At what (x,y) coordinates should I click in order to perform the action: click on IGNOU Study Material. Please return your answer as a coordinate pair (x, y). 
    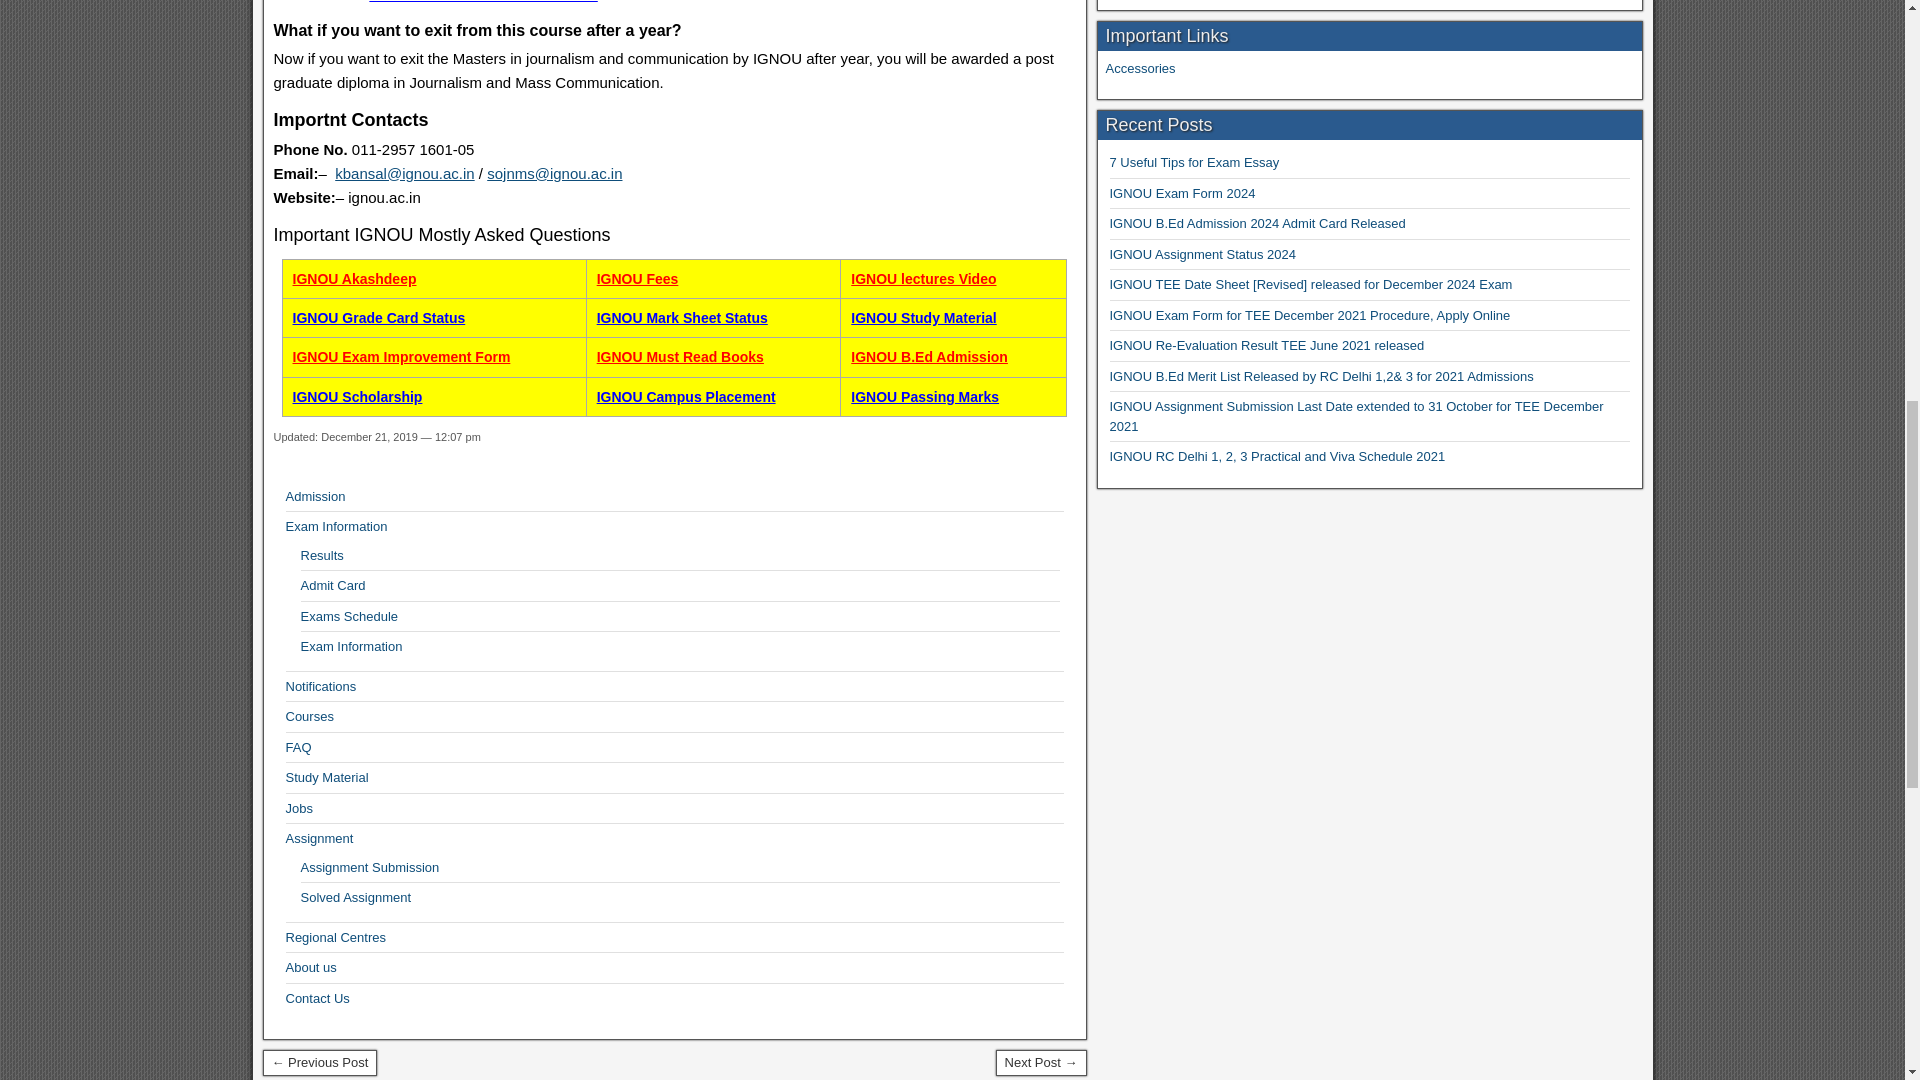
    Looking at the image, I should click on (923, 318).